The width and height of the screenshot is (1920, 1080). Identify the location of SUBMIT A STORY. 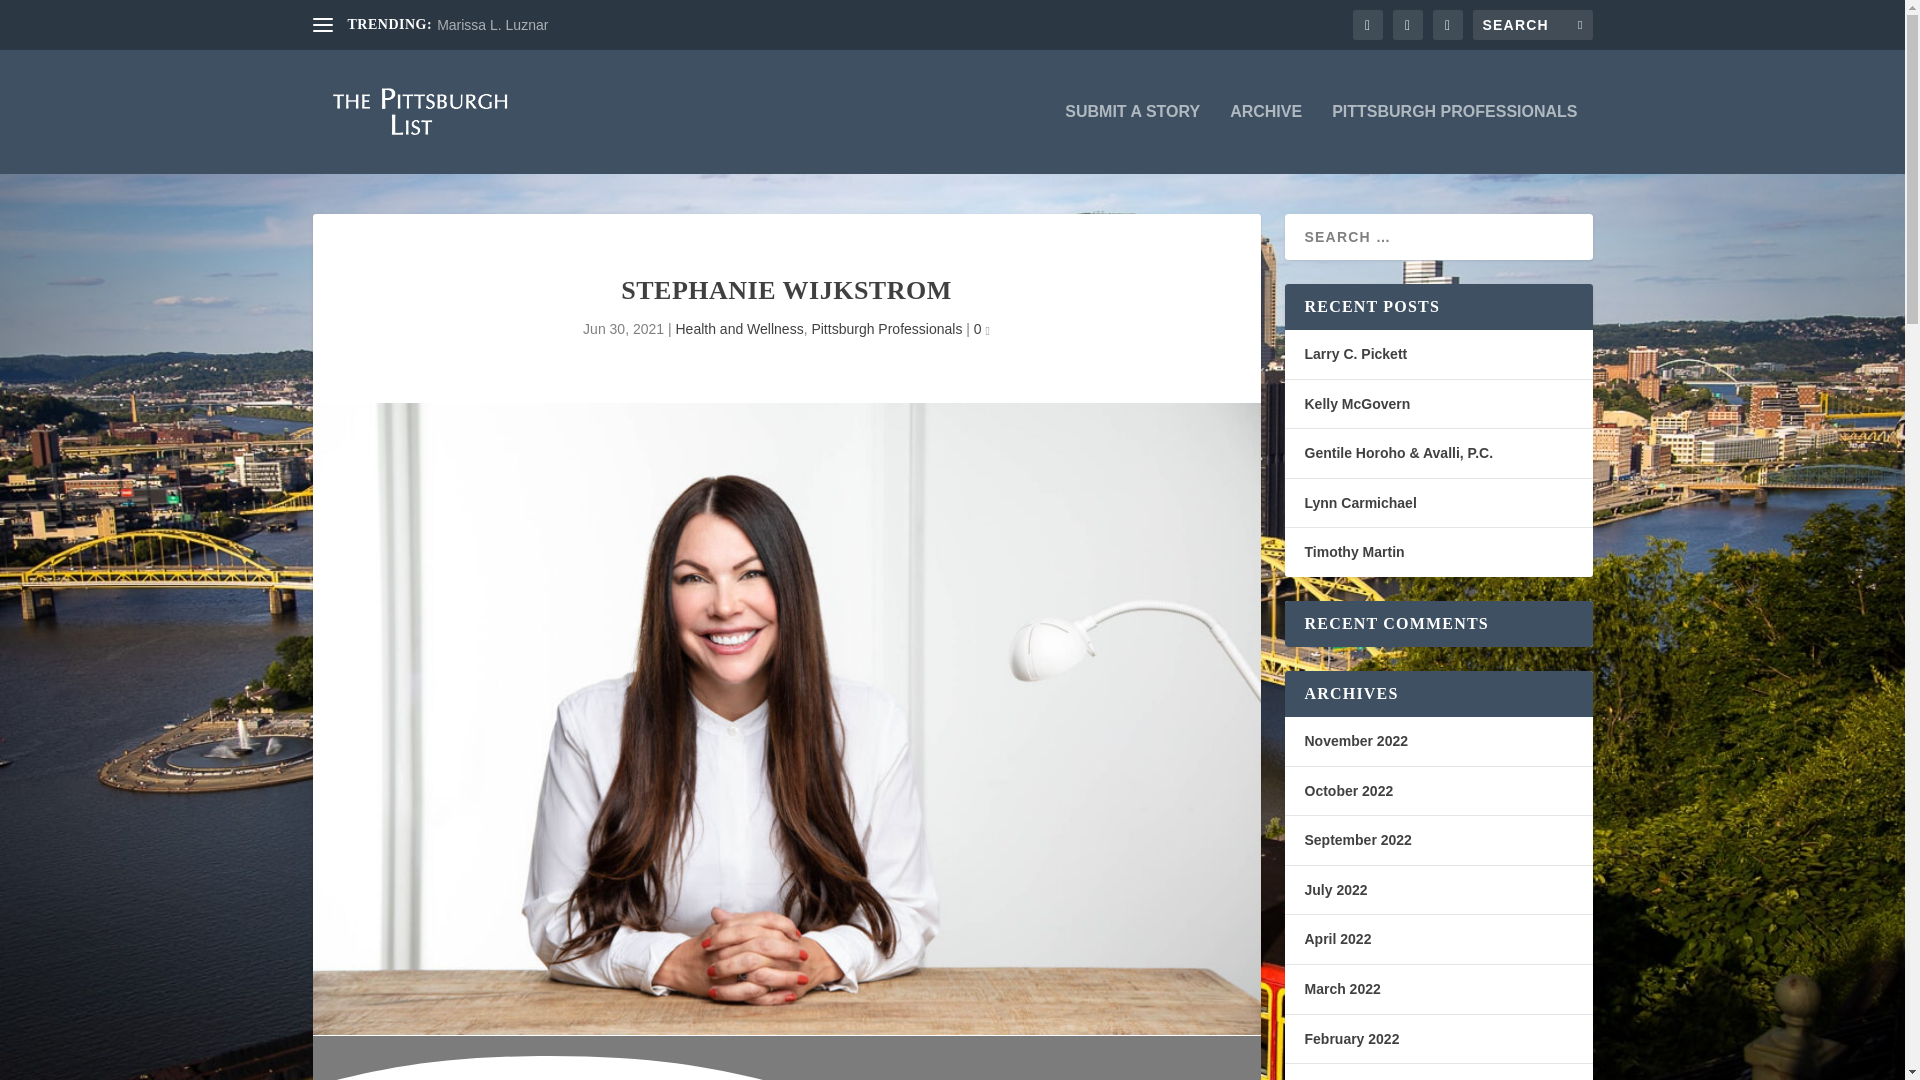
(1132, 138).